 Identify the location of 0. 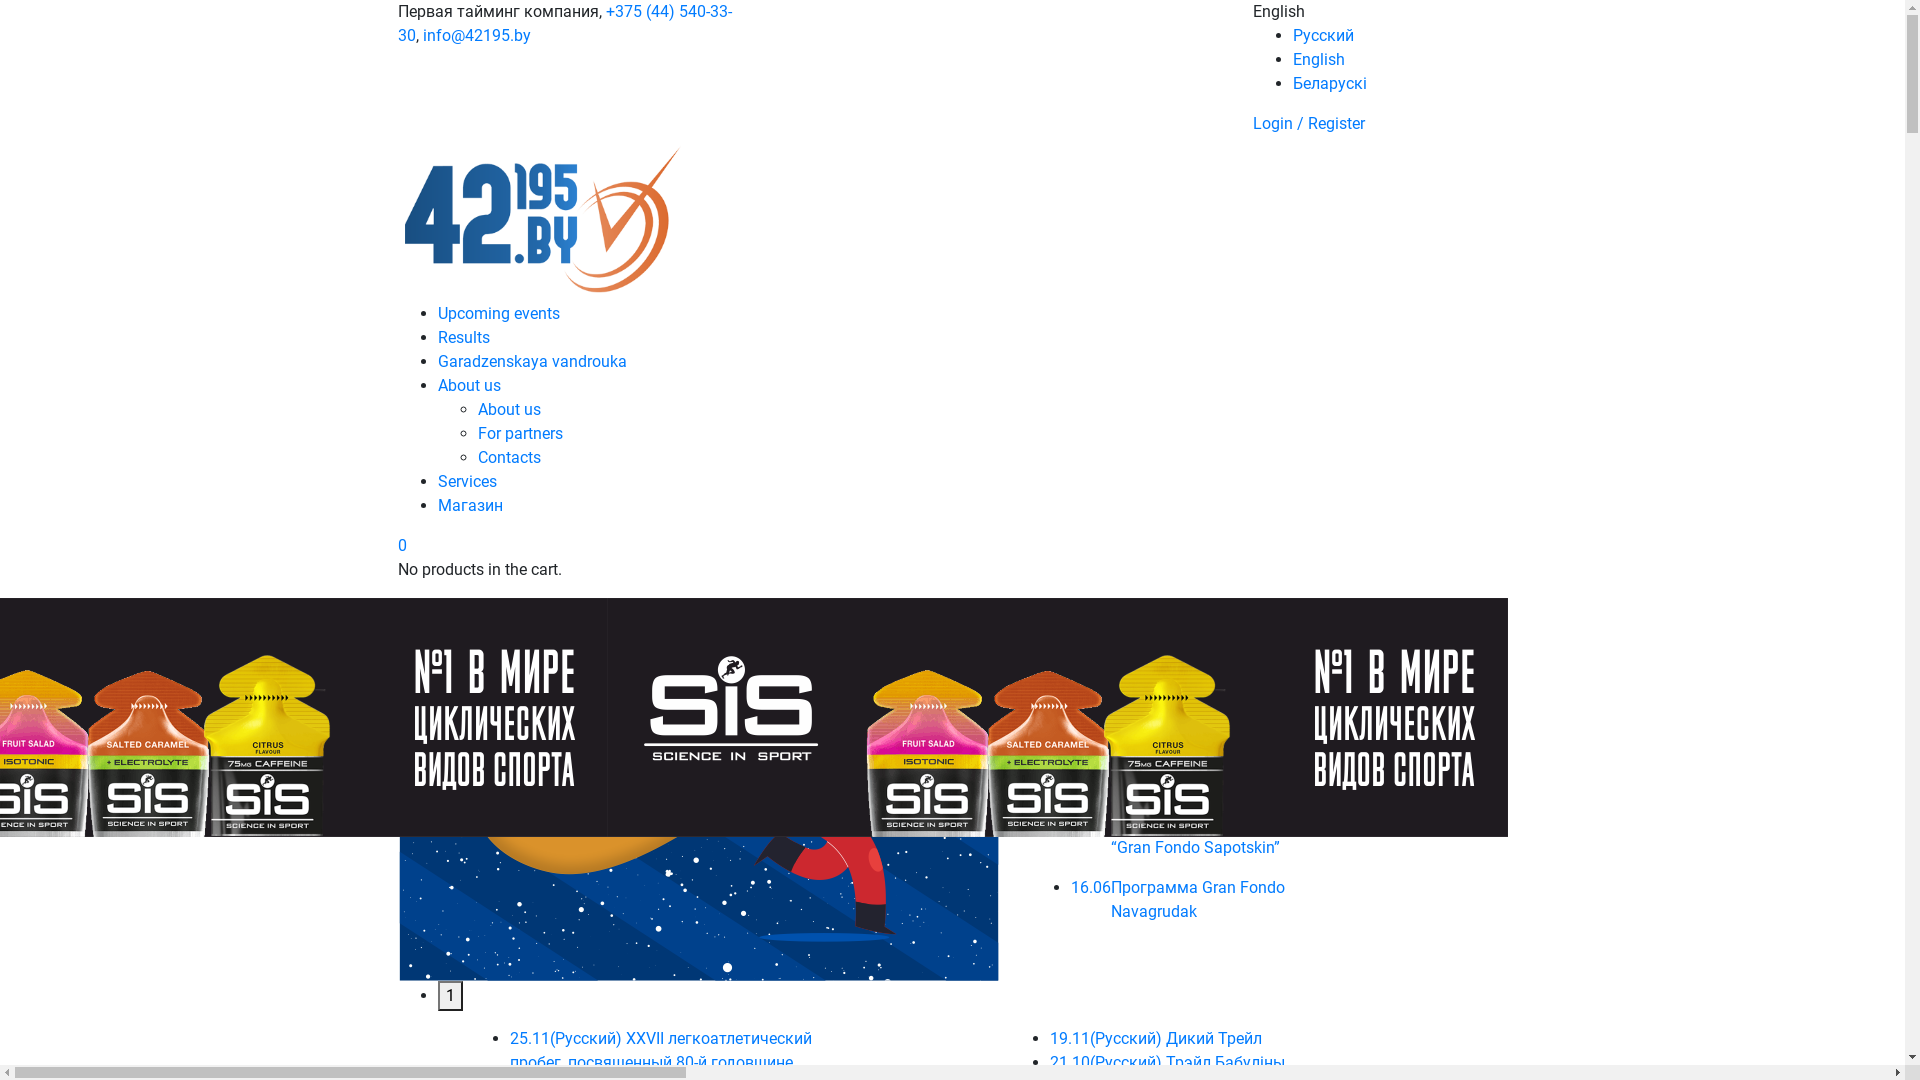
(402, 546).